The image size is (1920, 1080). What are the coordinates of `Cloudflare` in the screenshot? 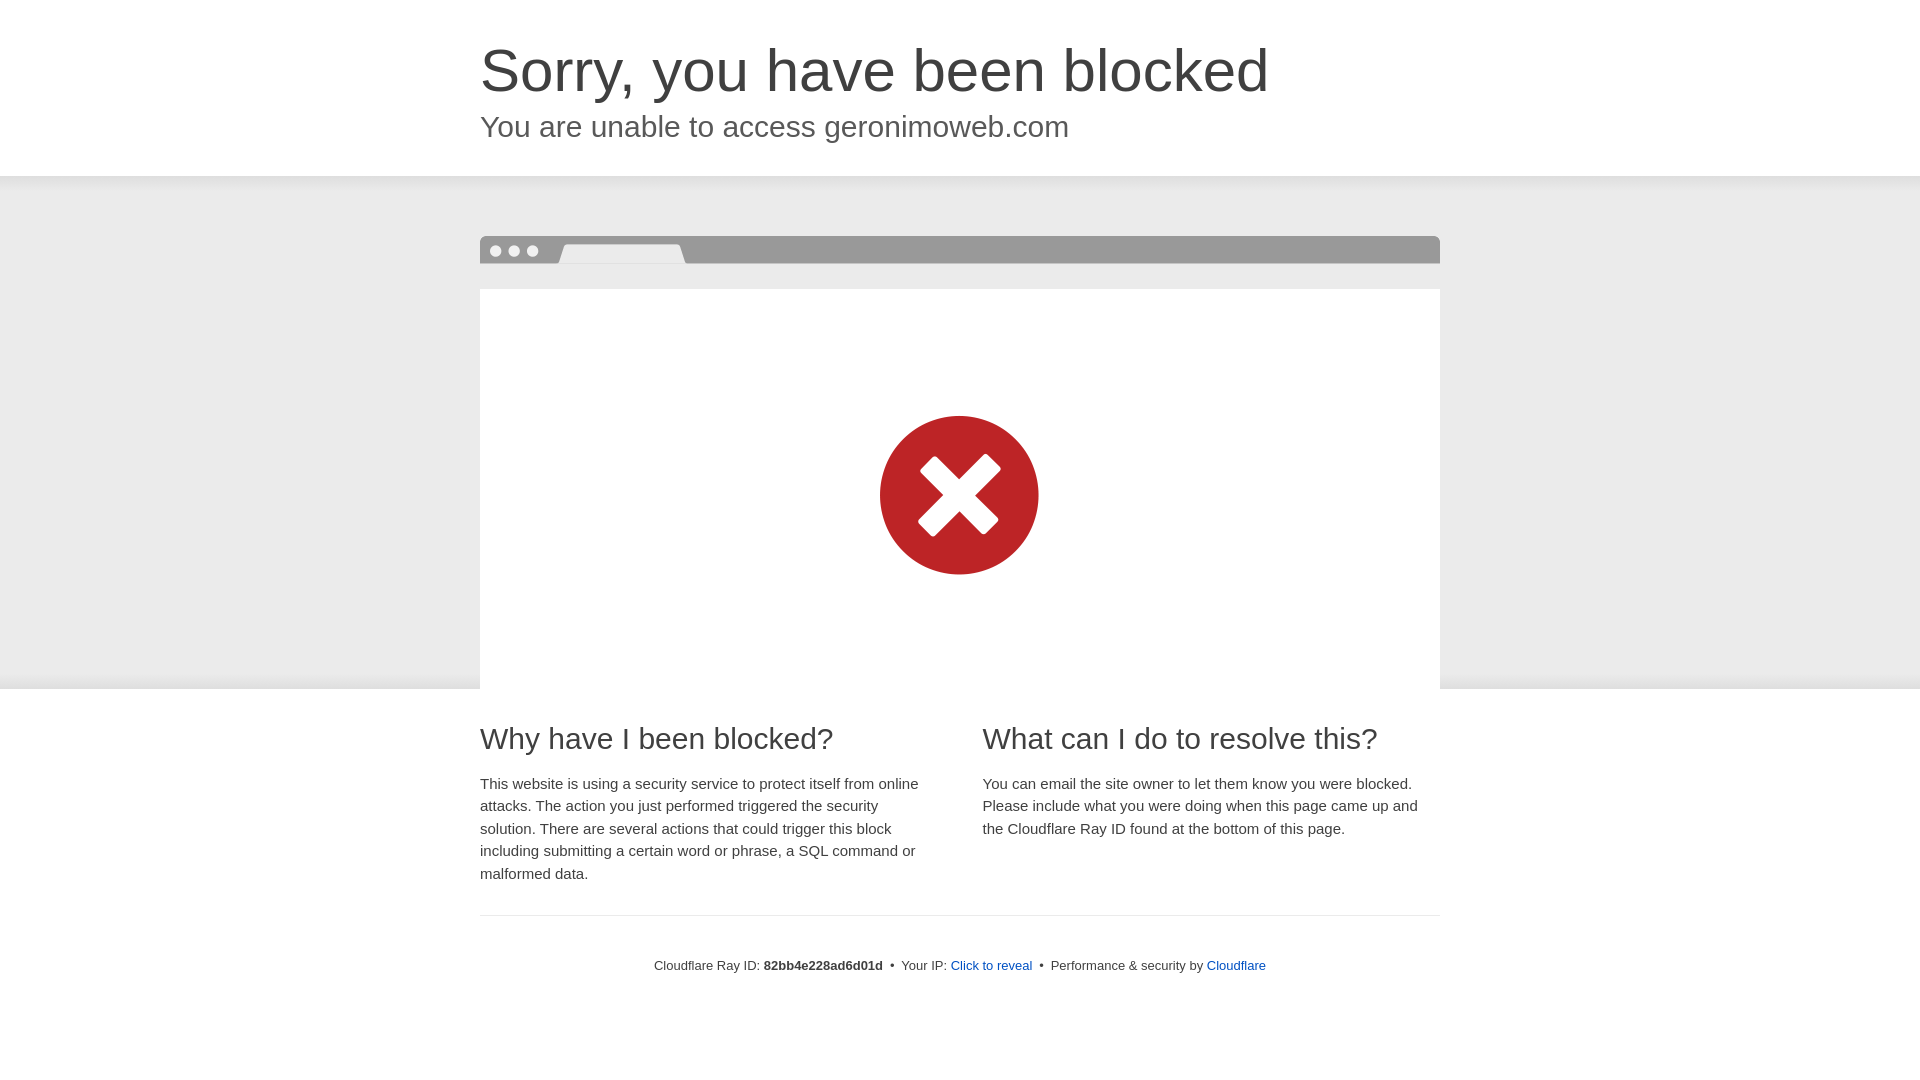 It's located at (1236, 966).